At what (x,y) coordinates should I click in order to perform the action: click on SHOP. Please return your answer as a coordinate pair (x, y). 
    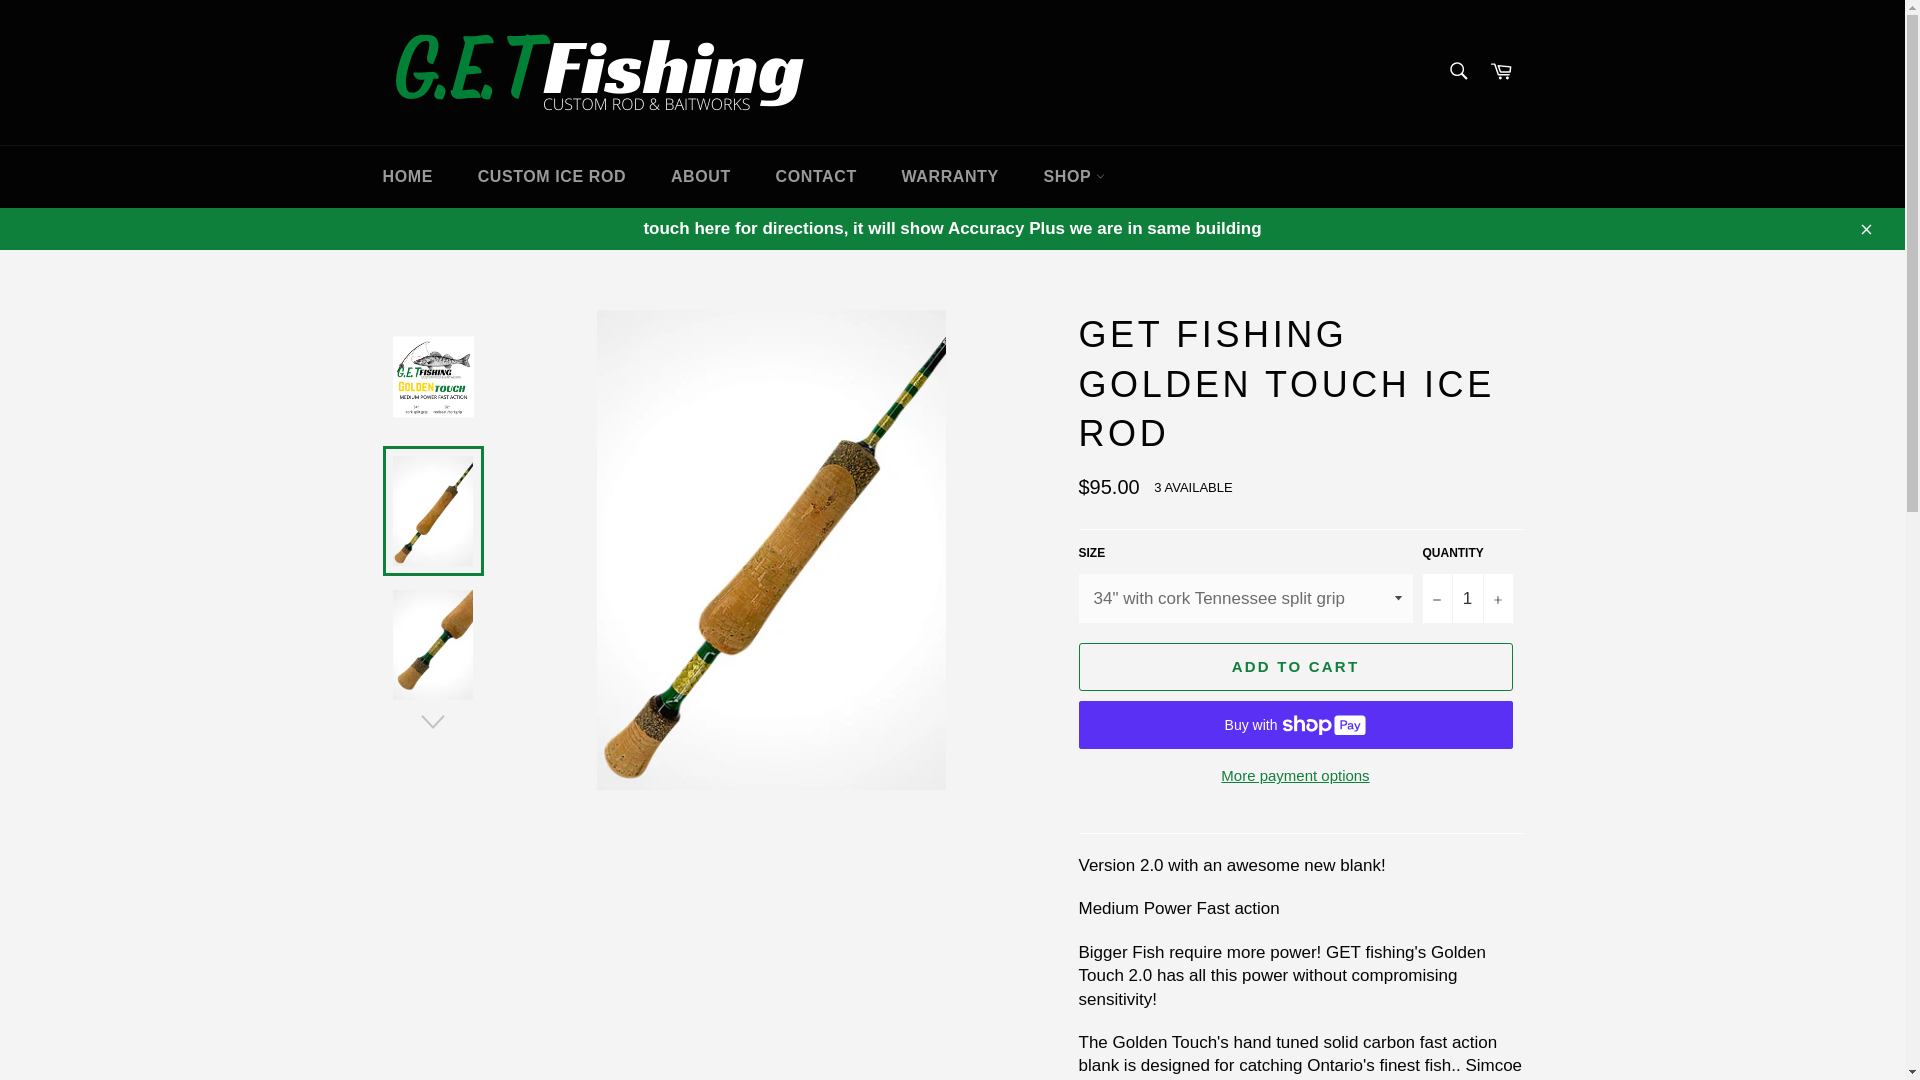
    Looking at the image, I should click on (1074, 176).